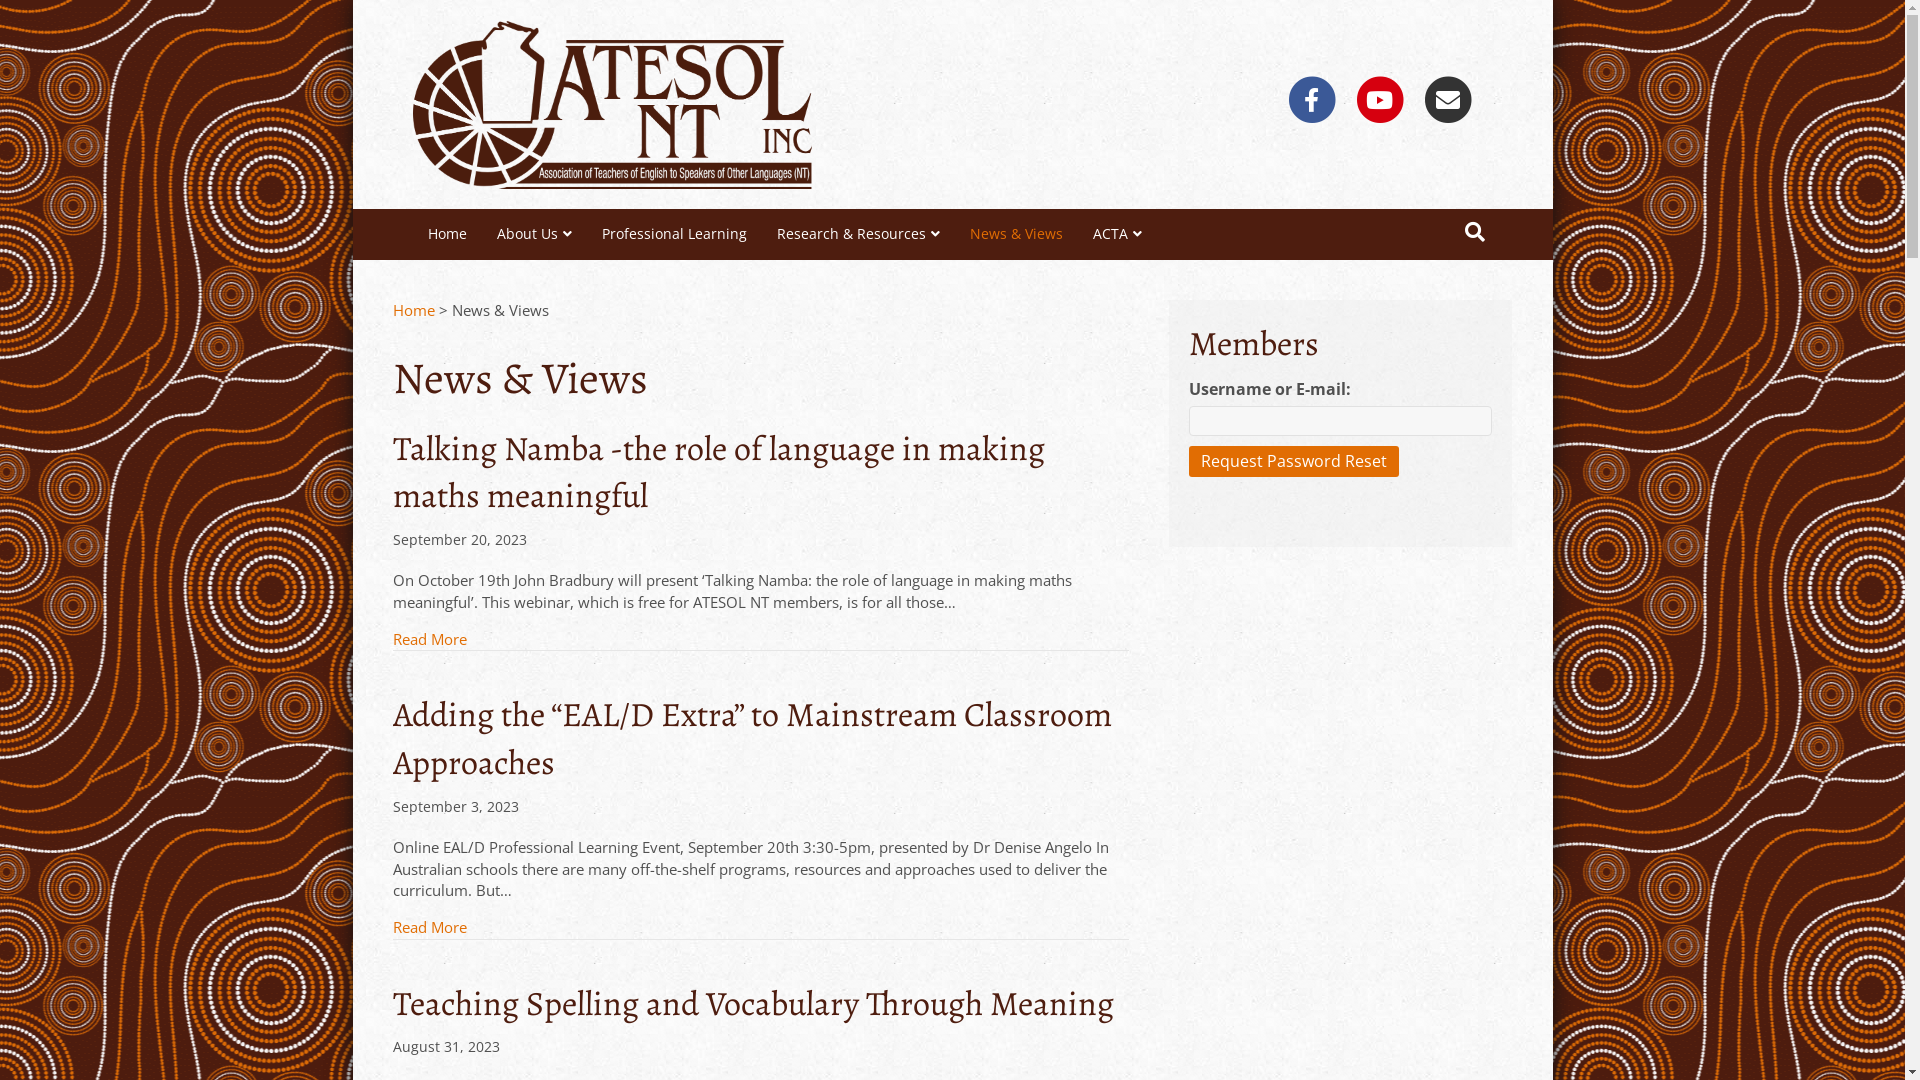  What do you see at coordinates (1294, 462) in the screenshot?
I see `Request Password Reset` at bounding box center [1294, 462].